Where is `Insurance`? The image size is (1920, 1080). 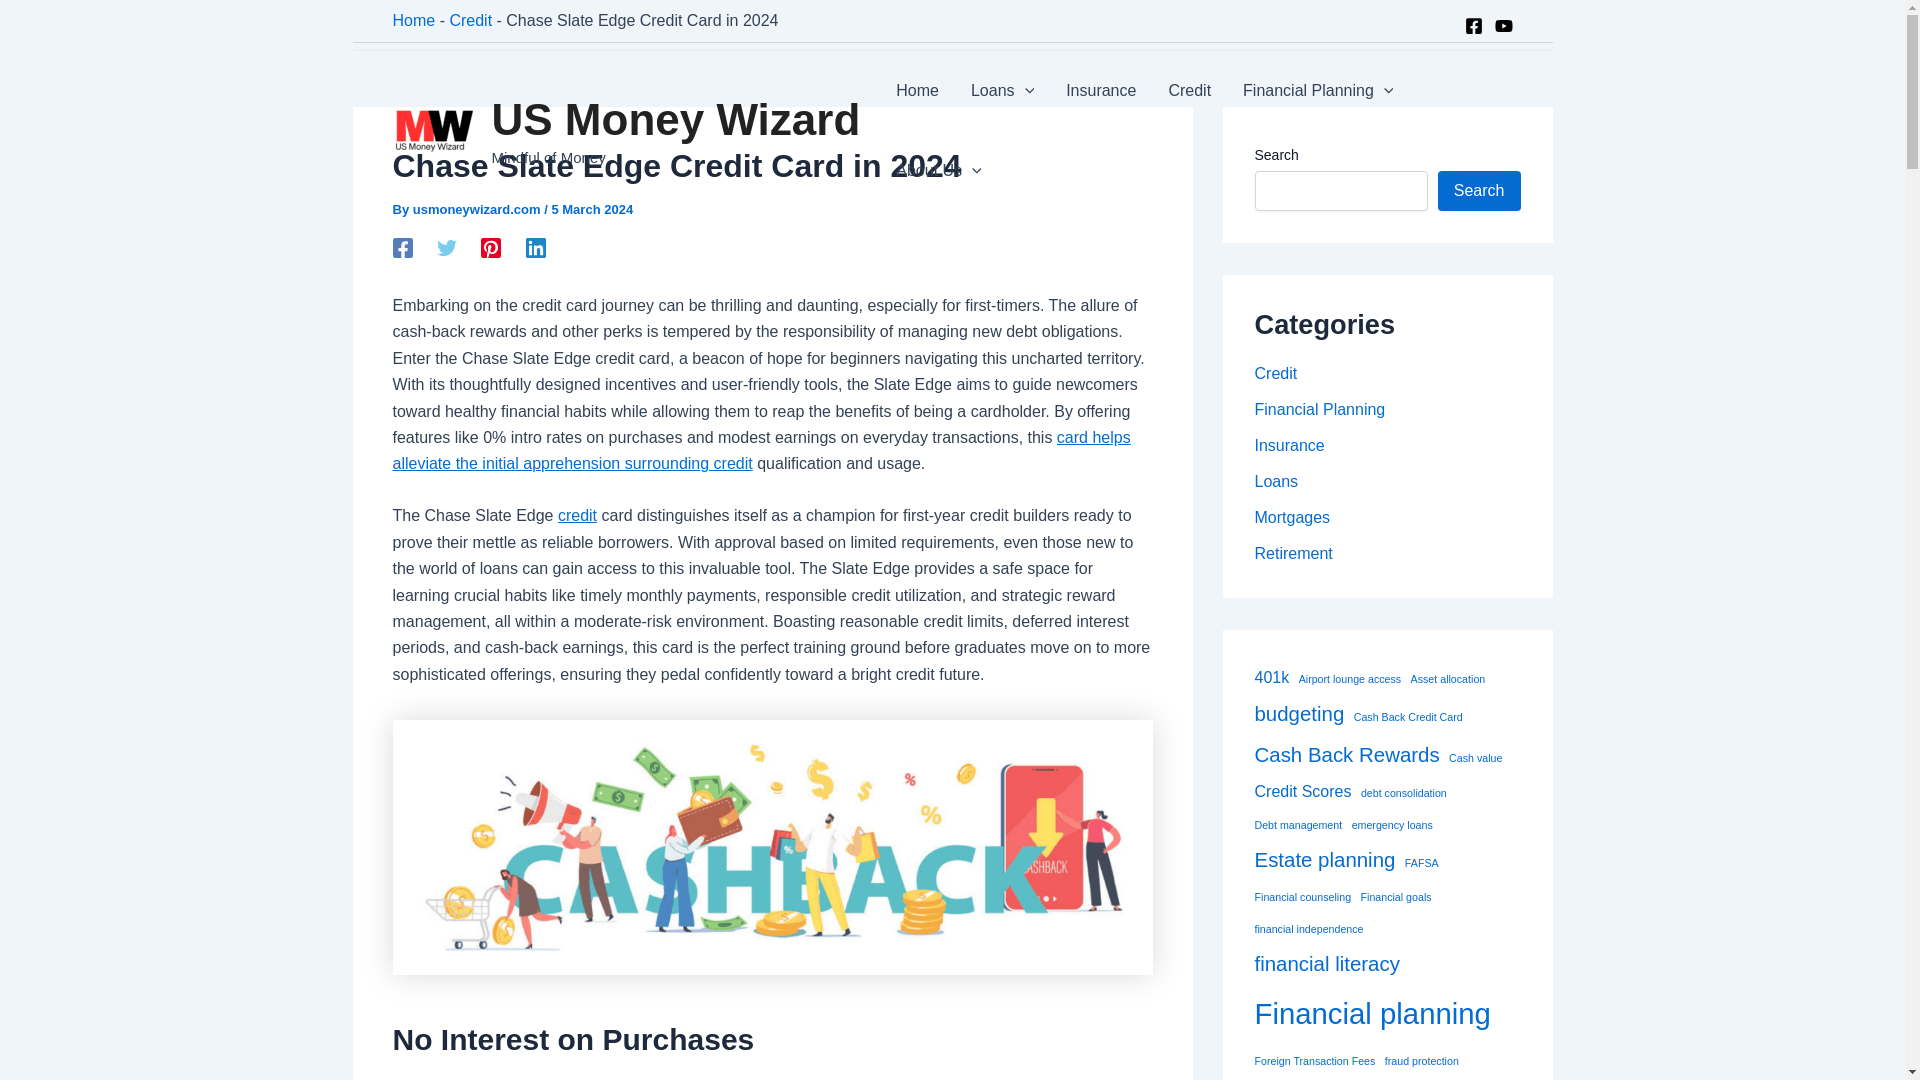 Insurance is located at coordinates (1101, 90).